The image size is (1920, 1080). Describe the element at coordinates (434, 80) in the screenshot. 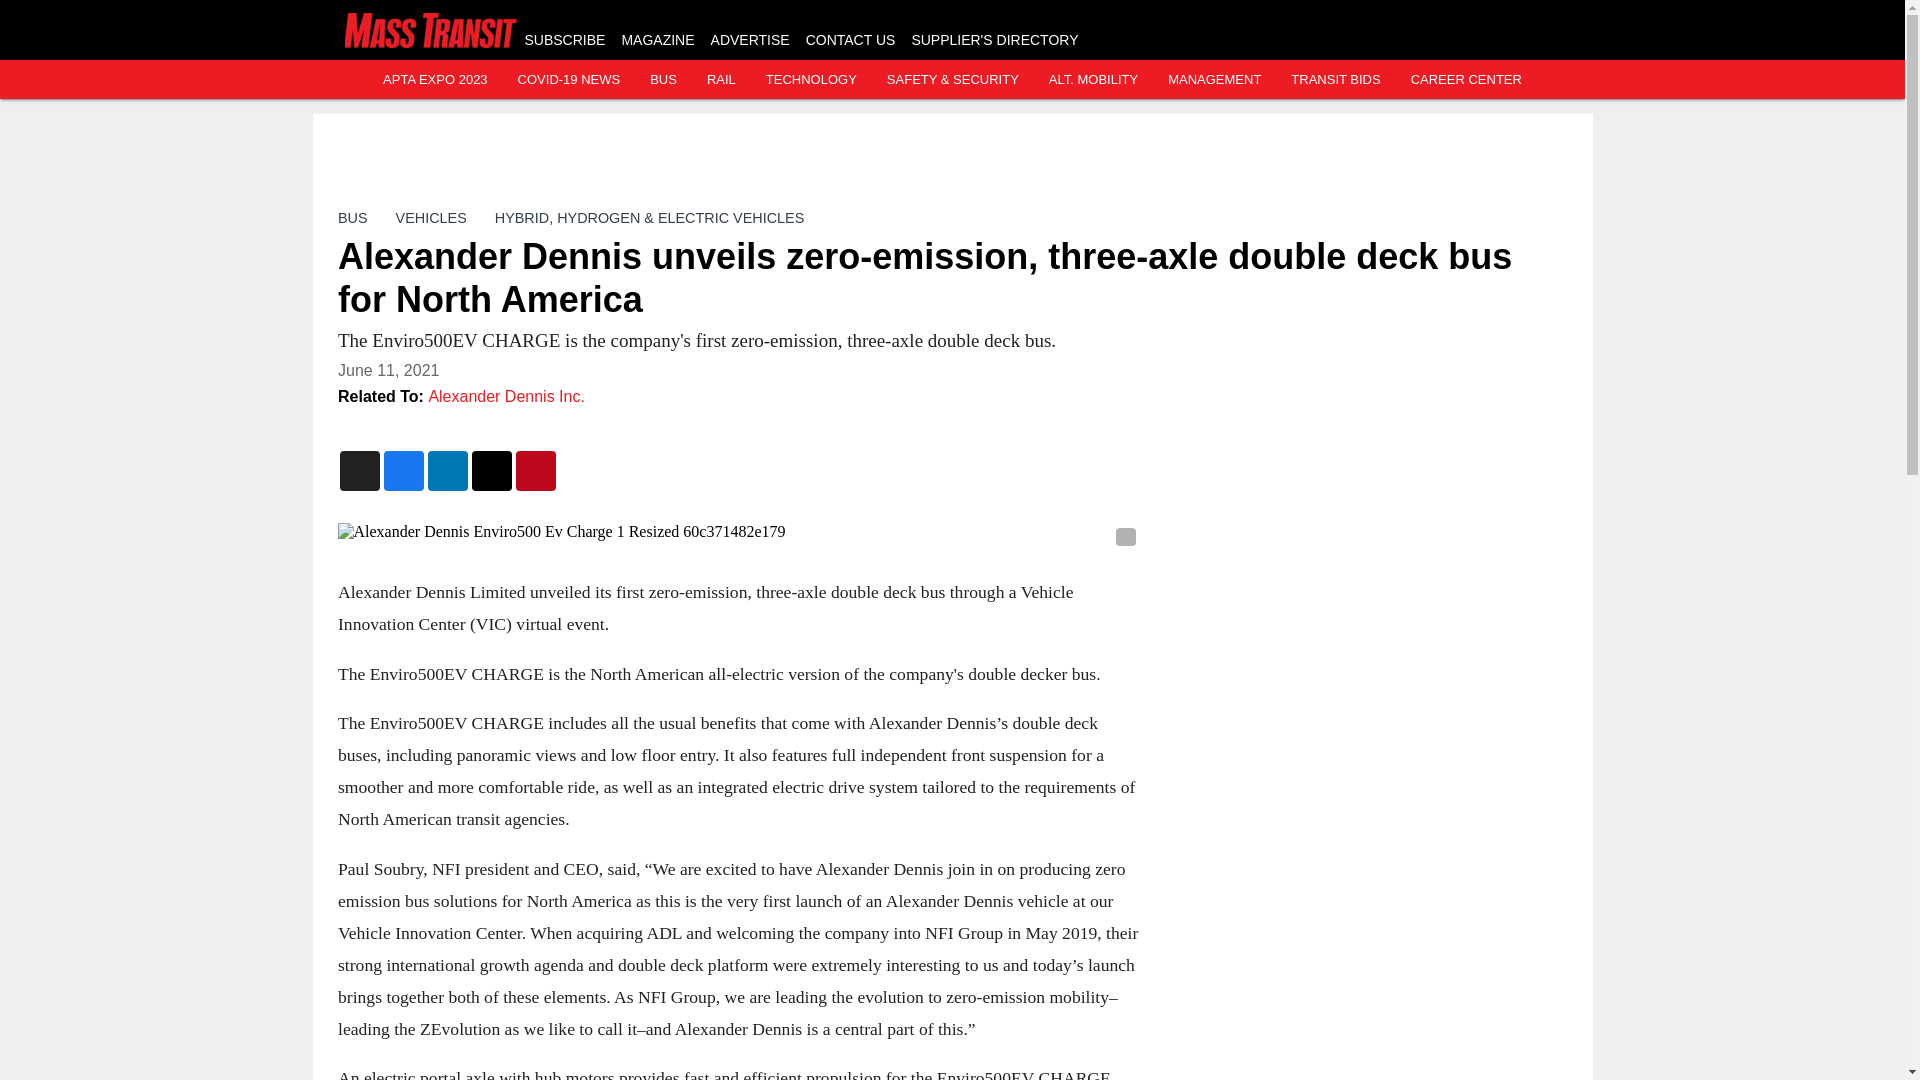

I see `APTA EXPO 2023` at that location.